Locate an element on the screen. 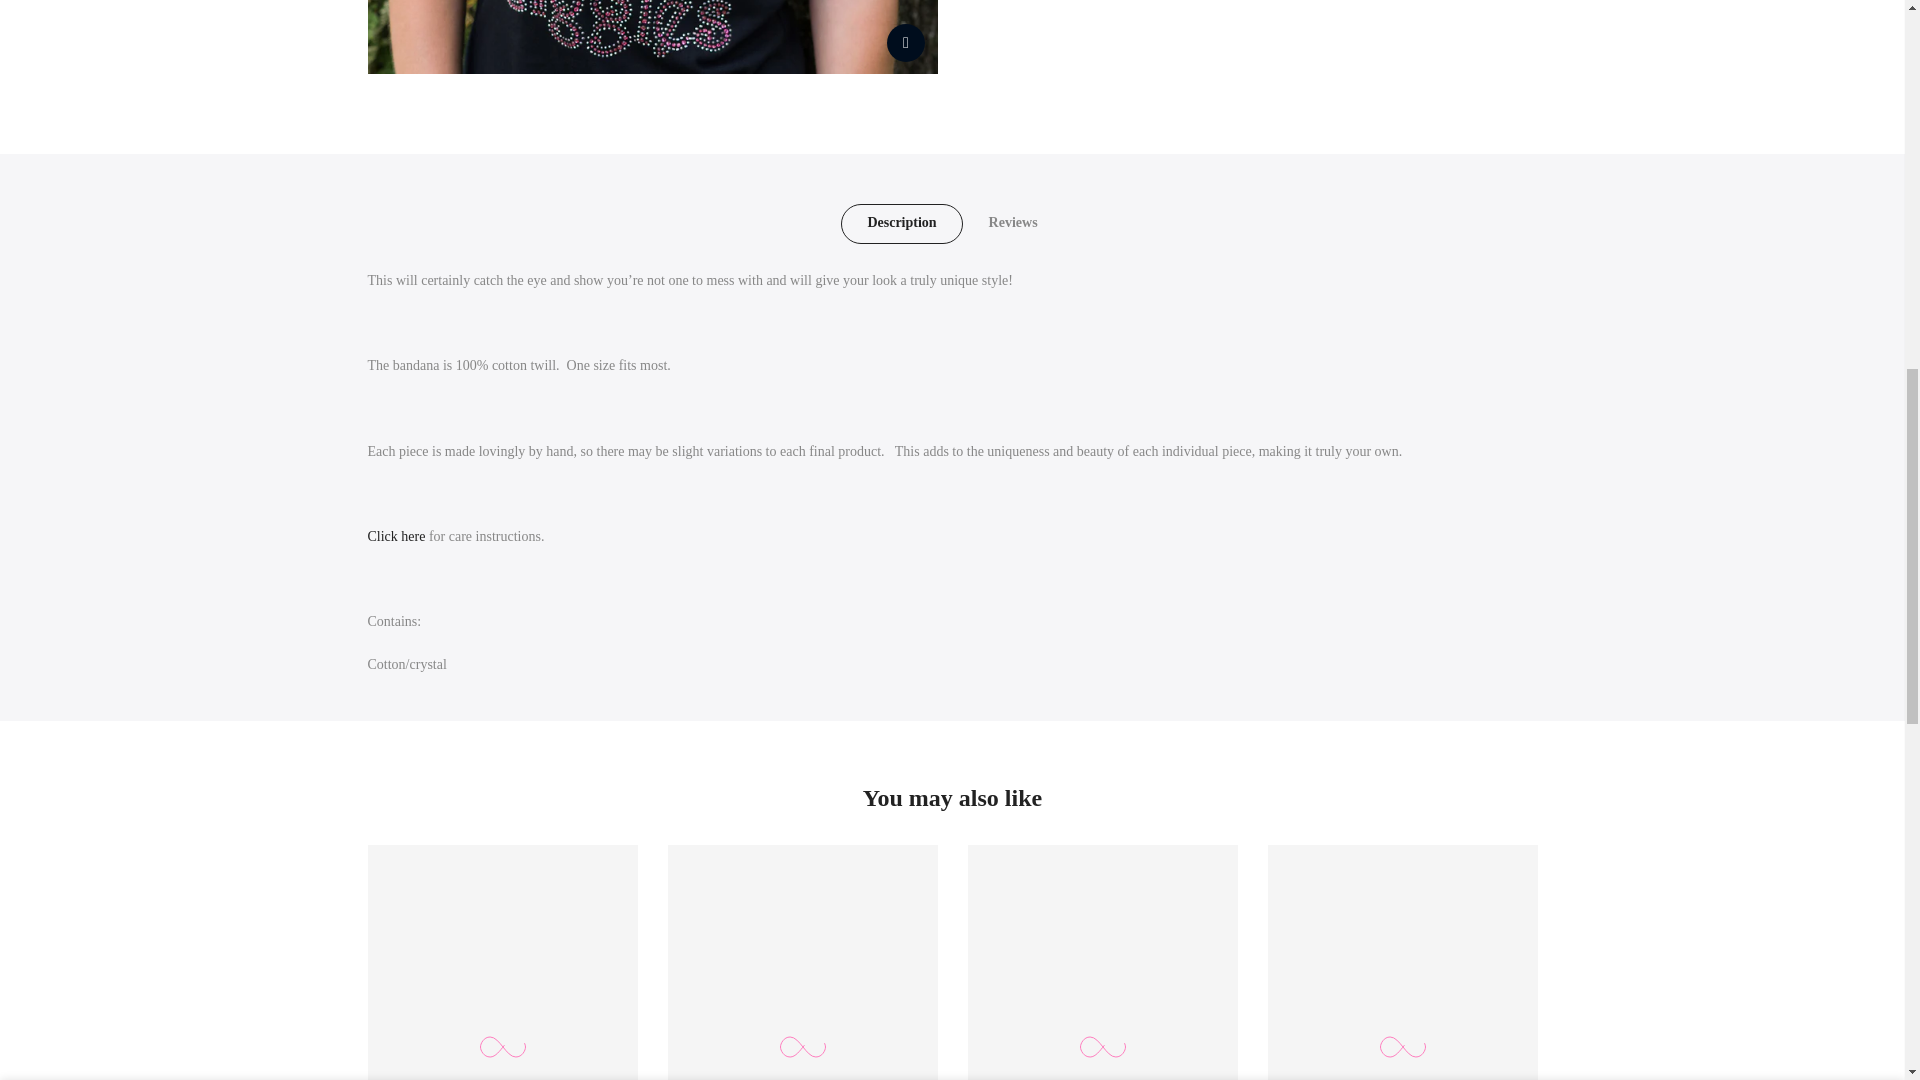  Reviews is located at coordinates (1013, 224).